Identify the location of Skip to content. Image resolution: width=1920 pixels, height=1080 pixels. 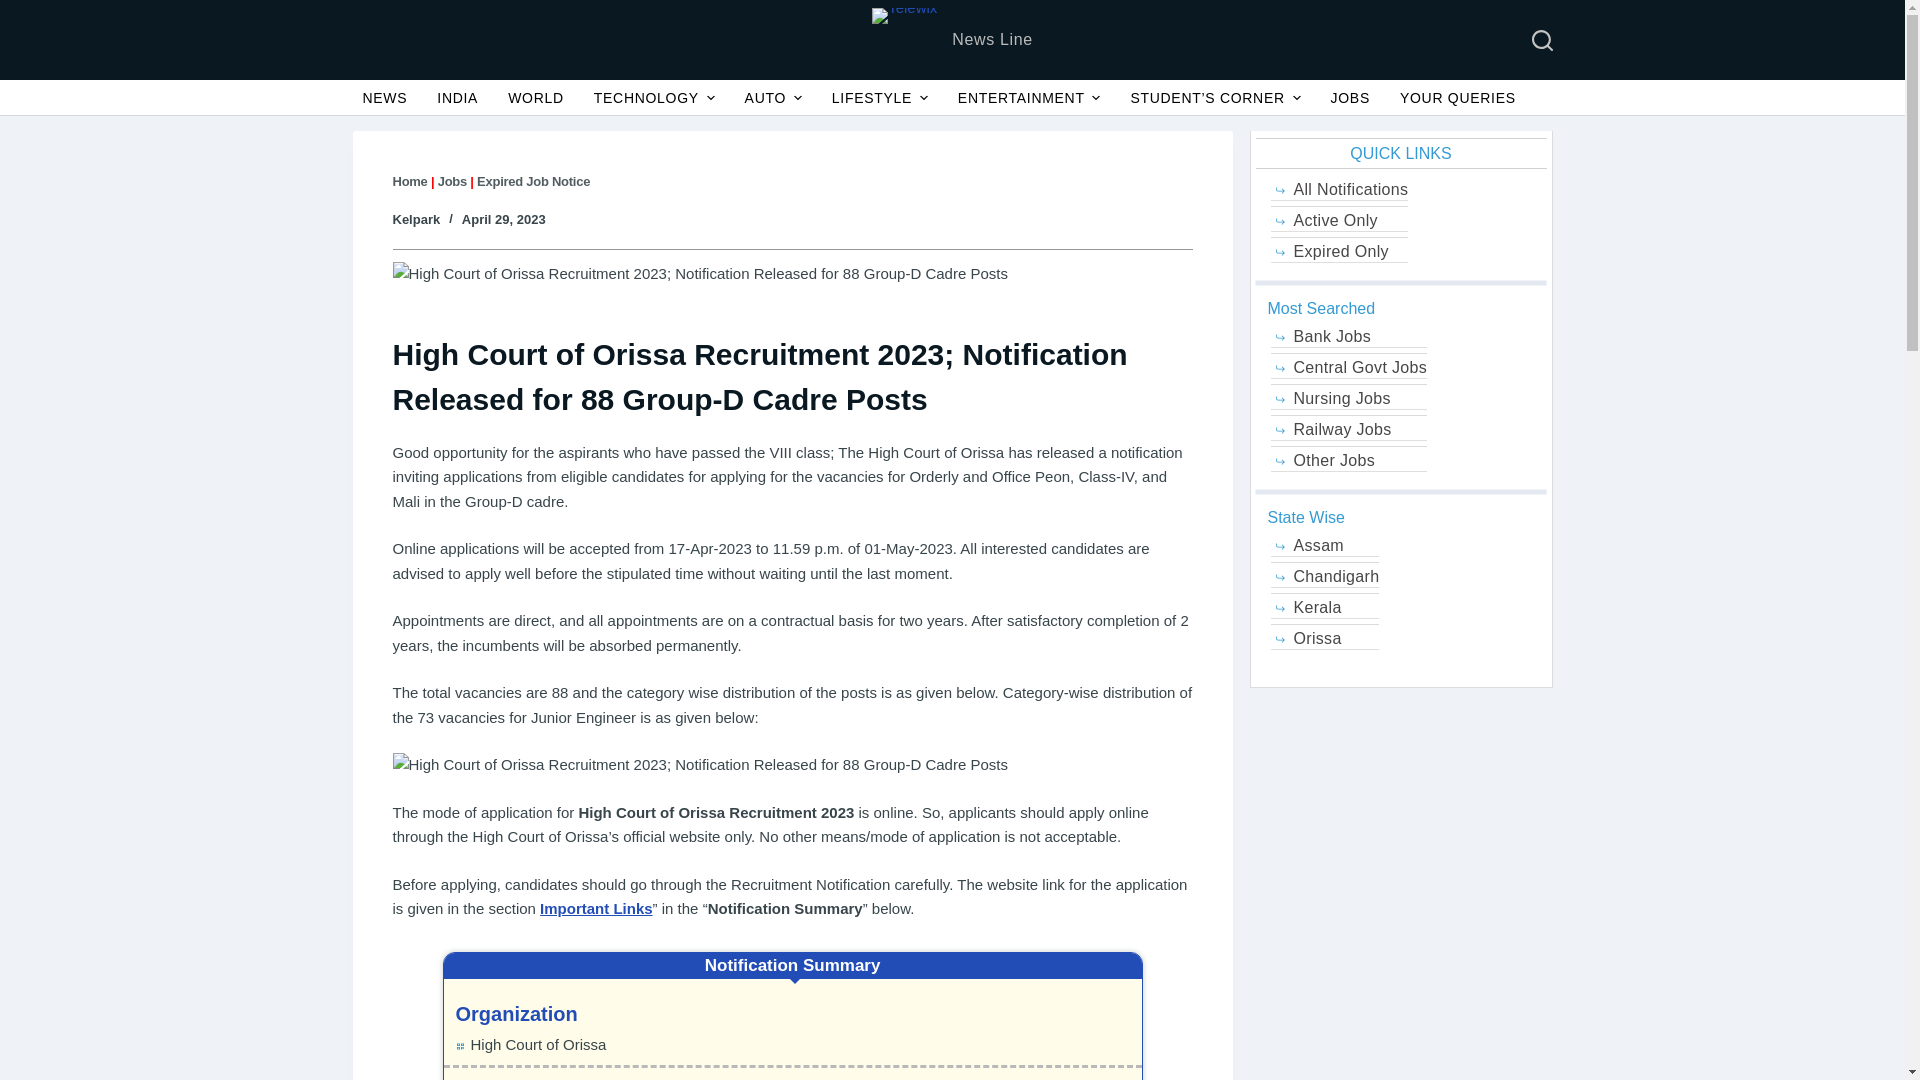
(20, 10).